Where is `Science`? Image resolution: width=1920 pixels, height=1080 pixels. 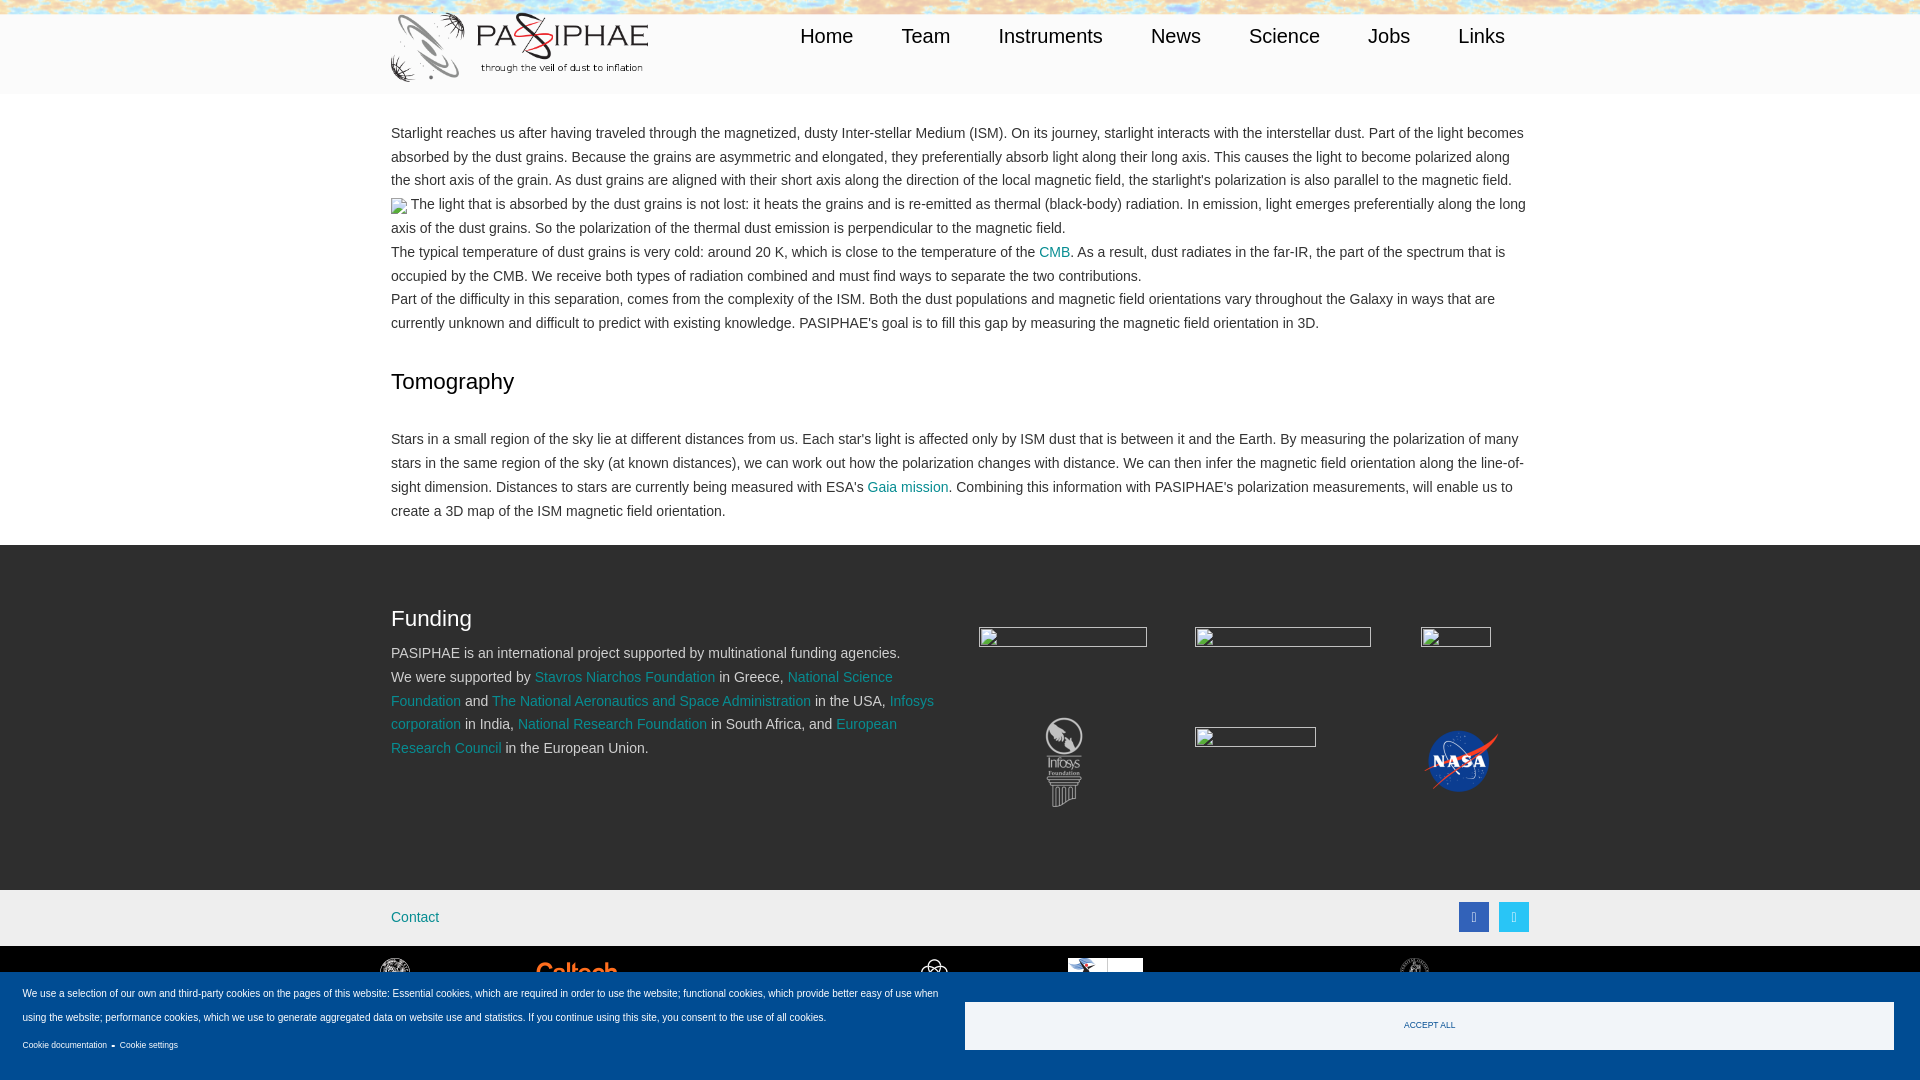
Science is located at coordinates (1284, 36).